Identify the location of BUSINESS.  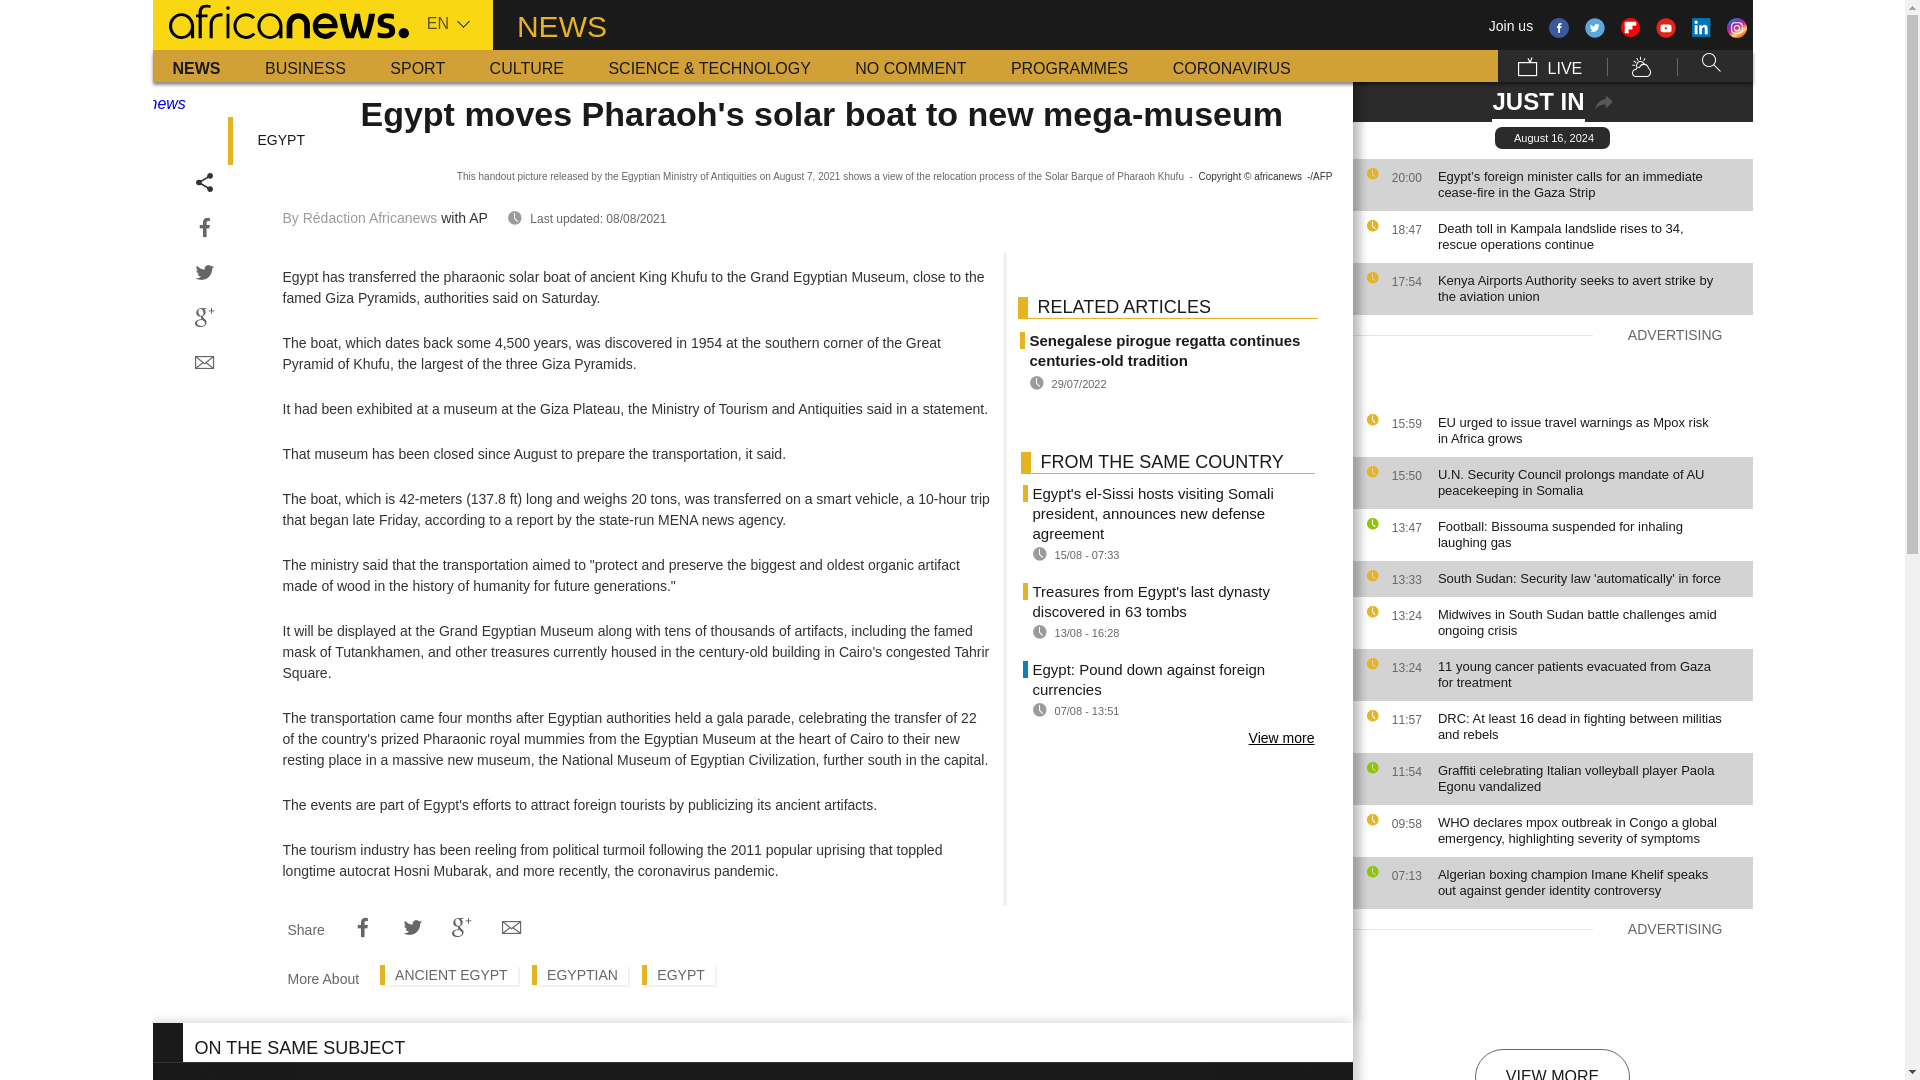
(306, 66).